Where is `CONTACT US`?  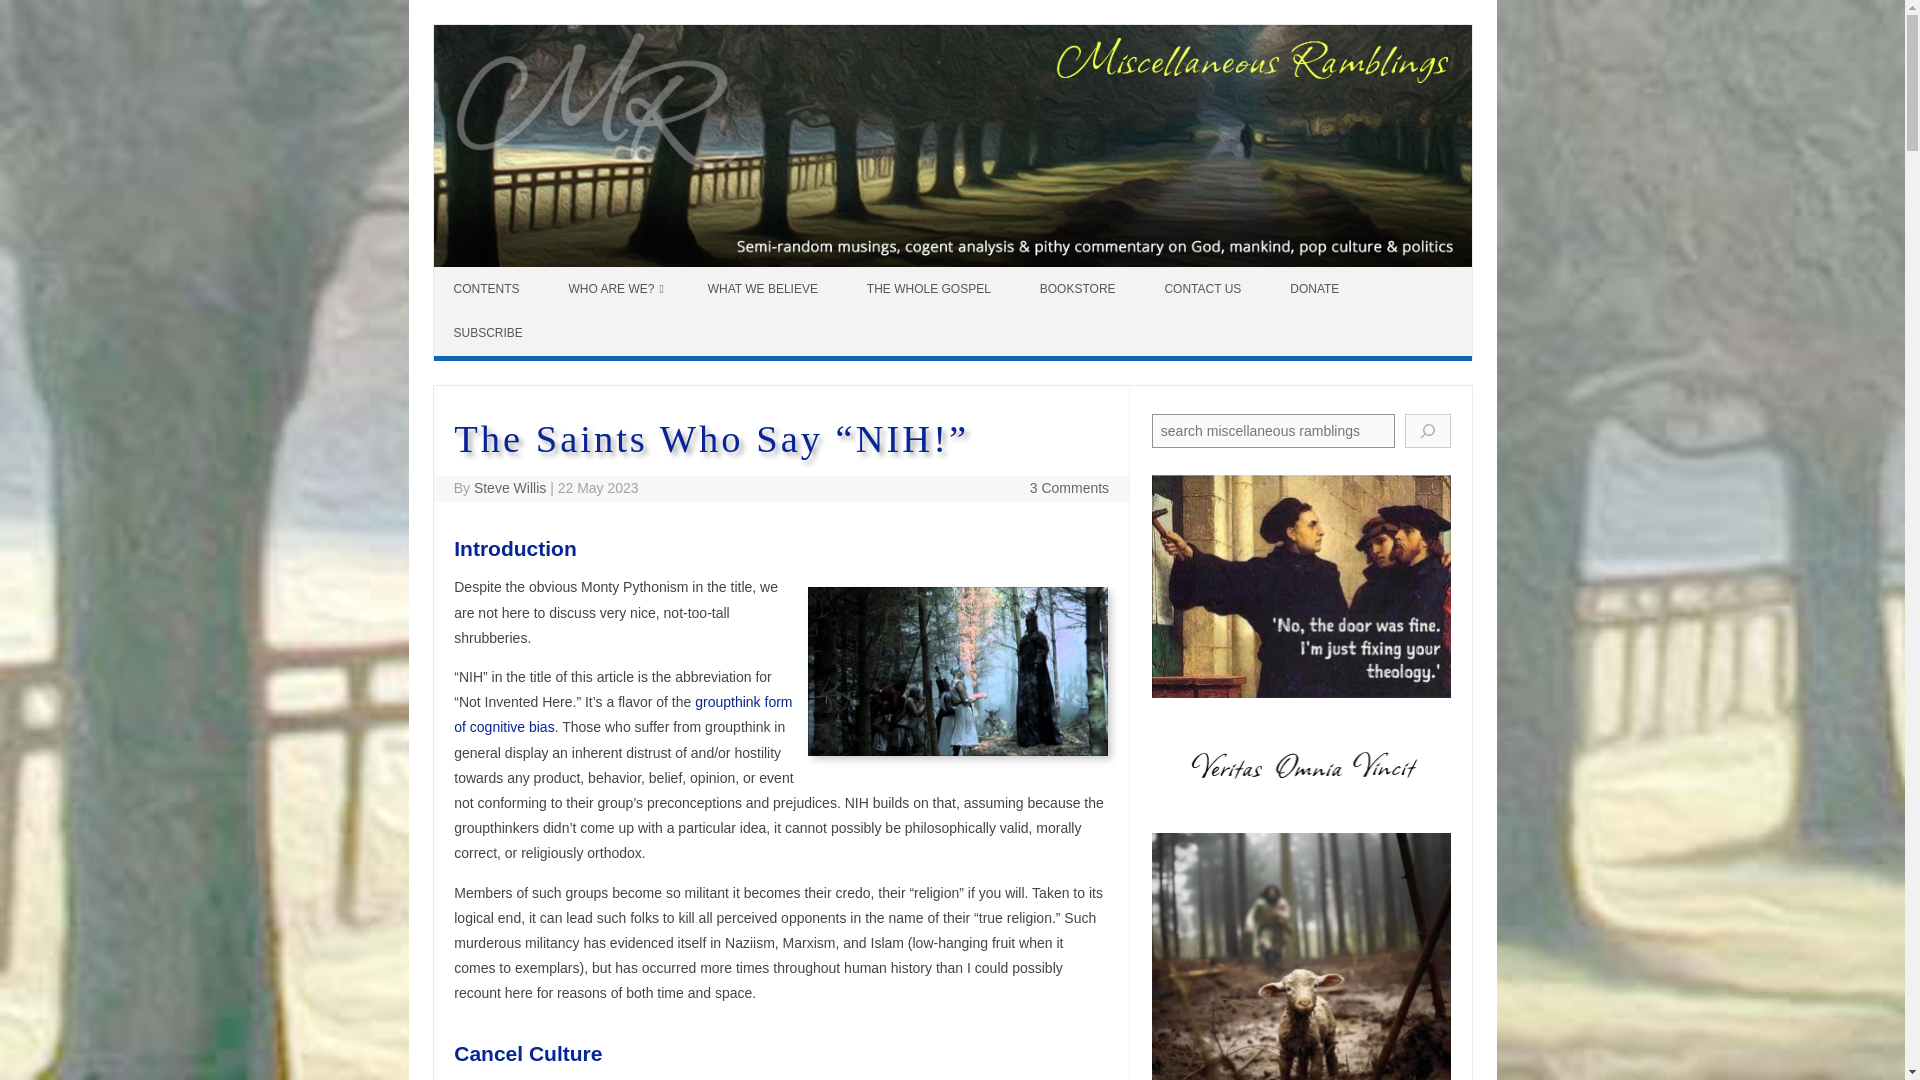 CONTACT US is located at coordinates (1204, 288).